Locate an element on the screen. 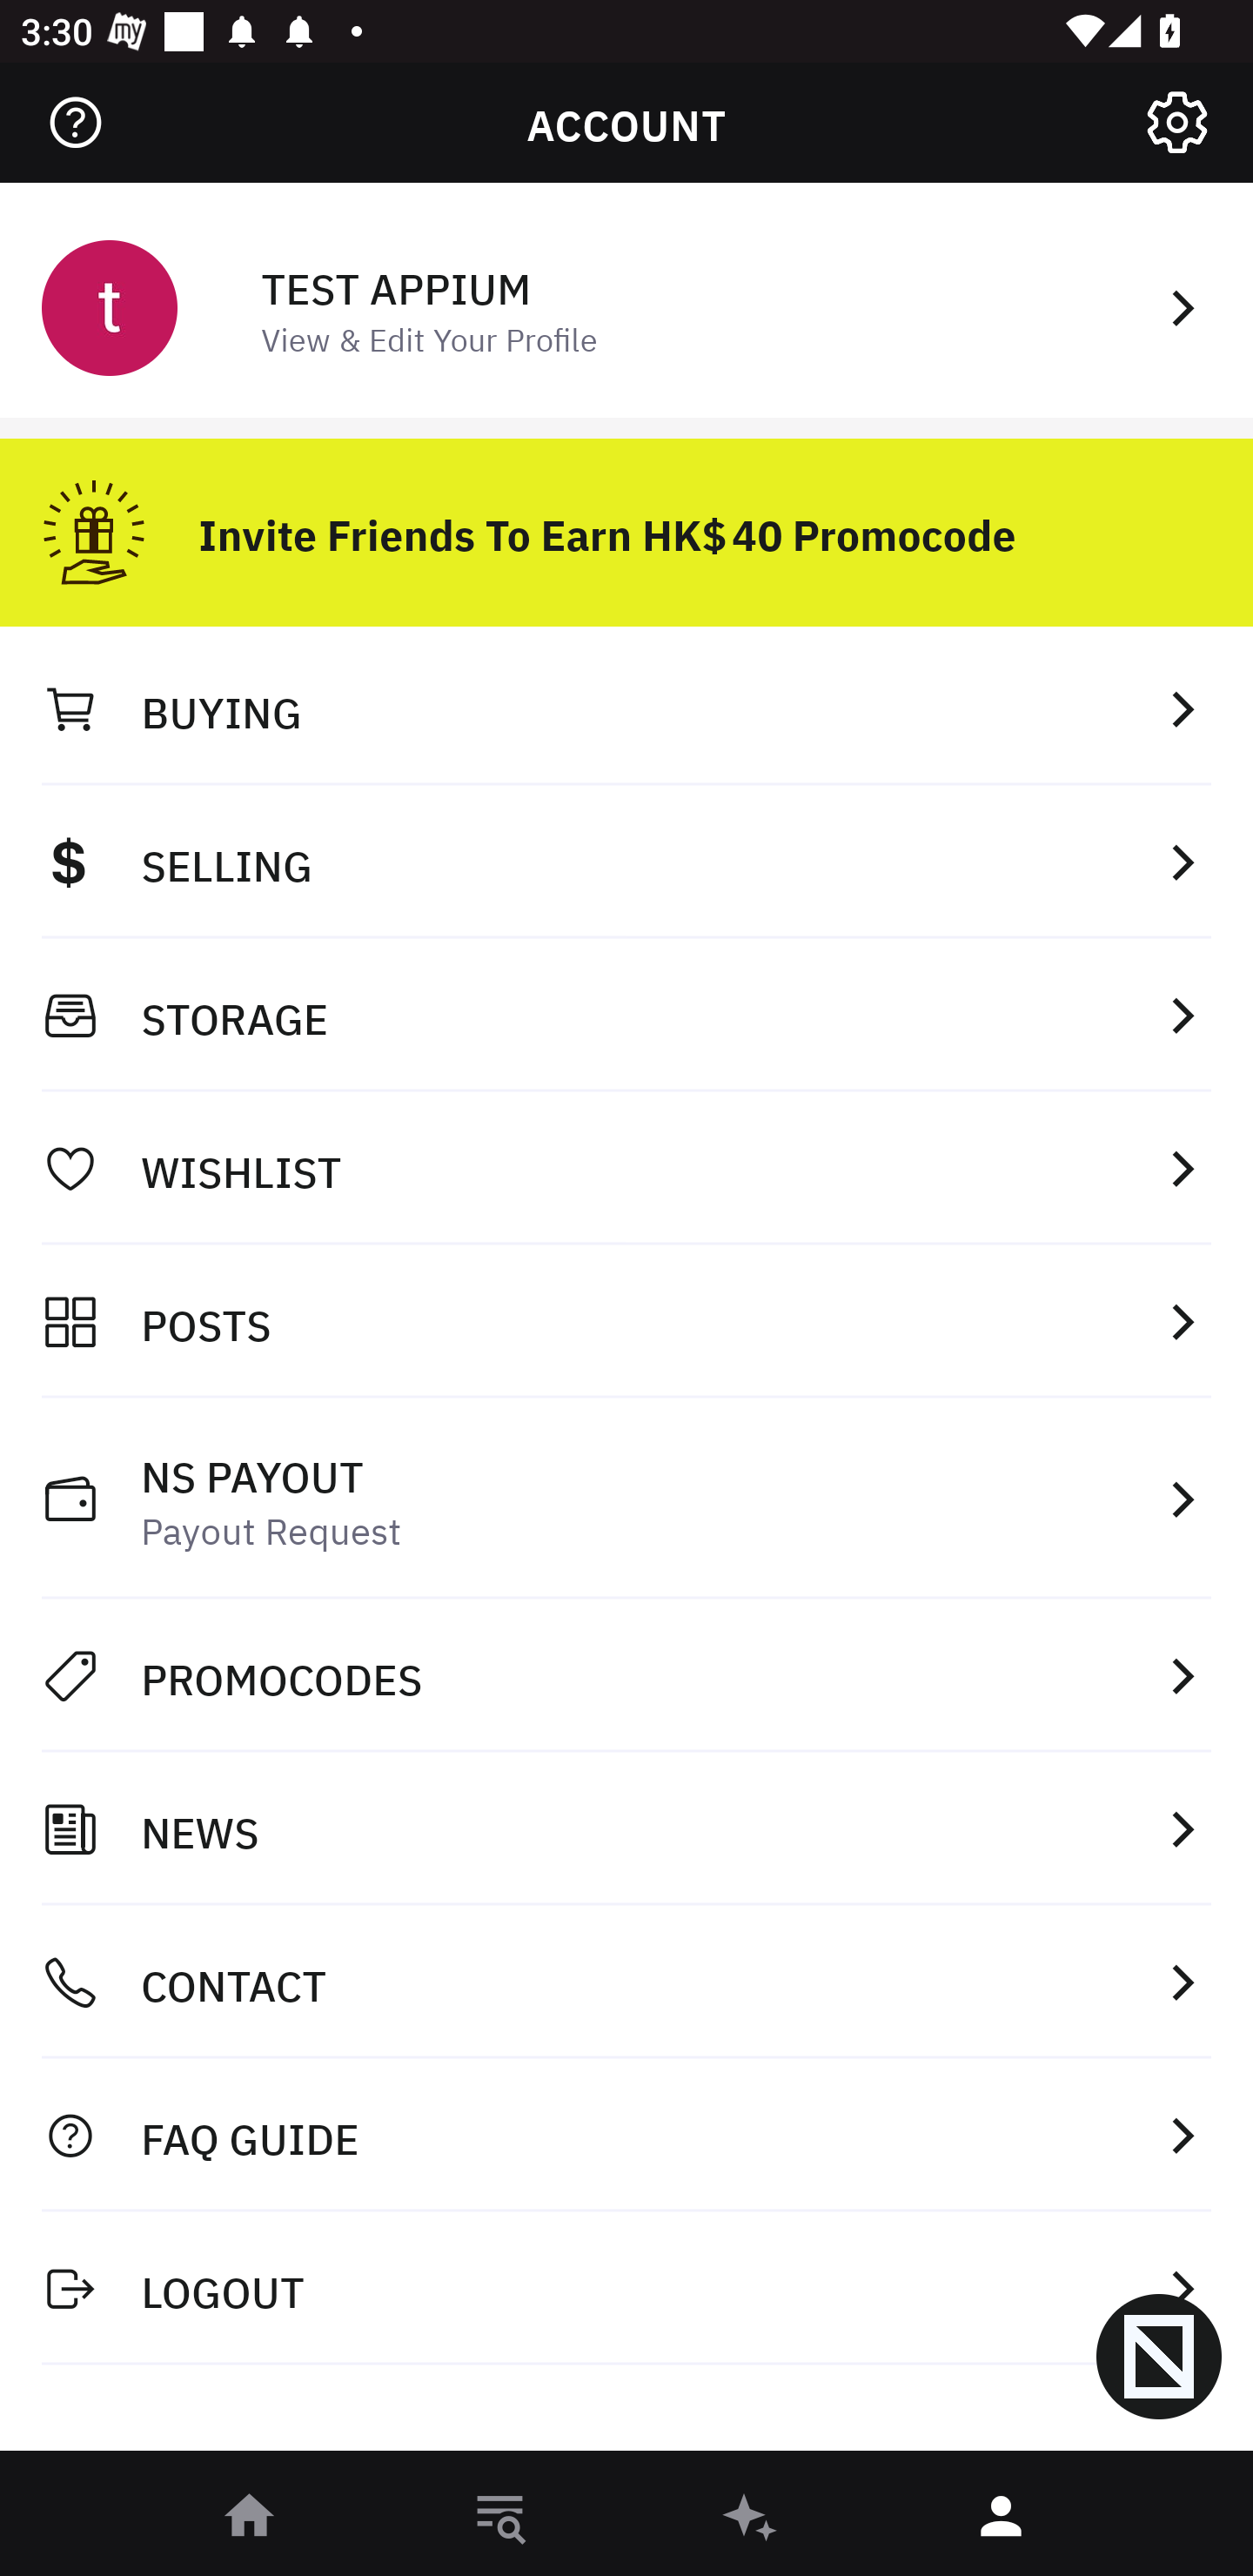 The image size is (1253, 2576).  0 NS PAYOUT Payout Request  is located at coordinates (626, 1499).